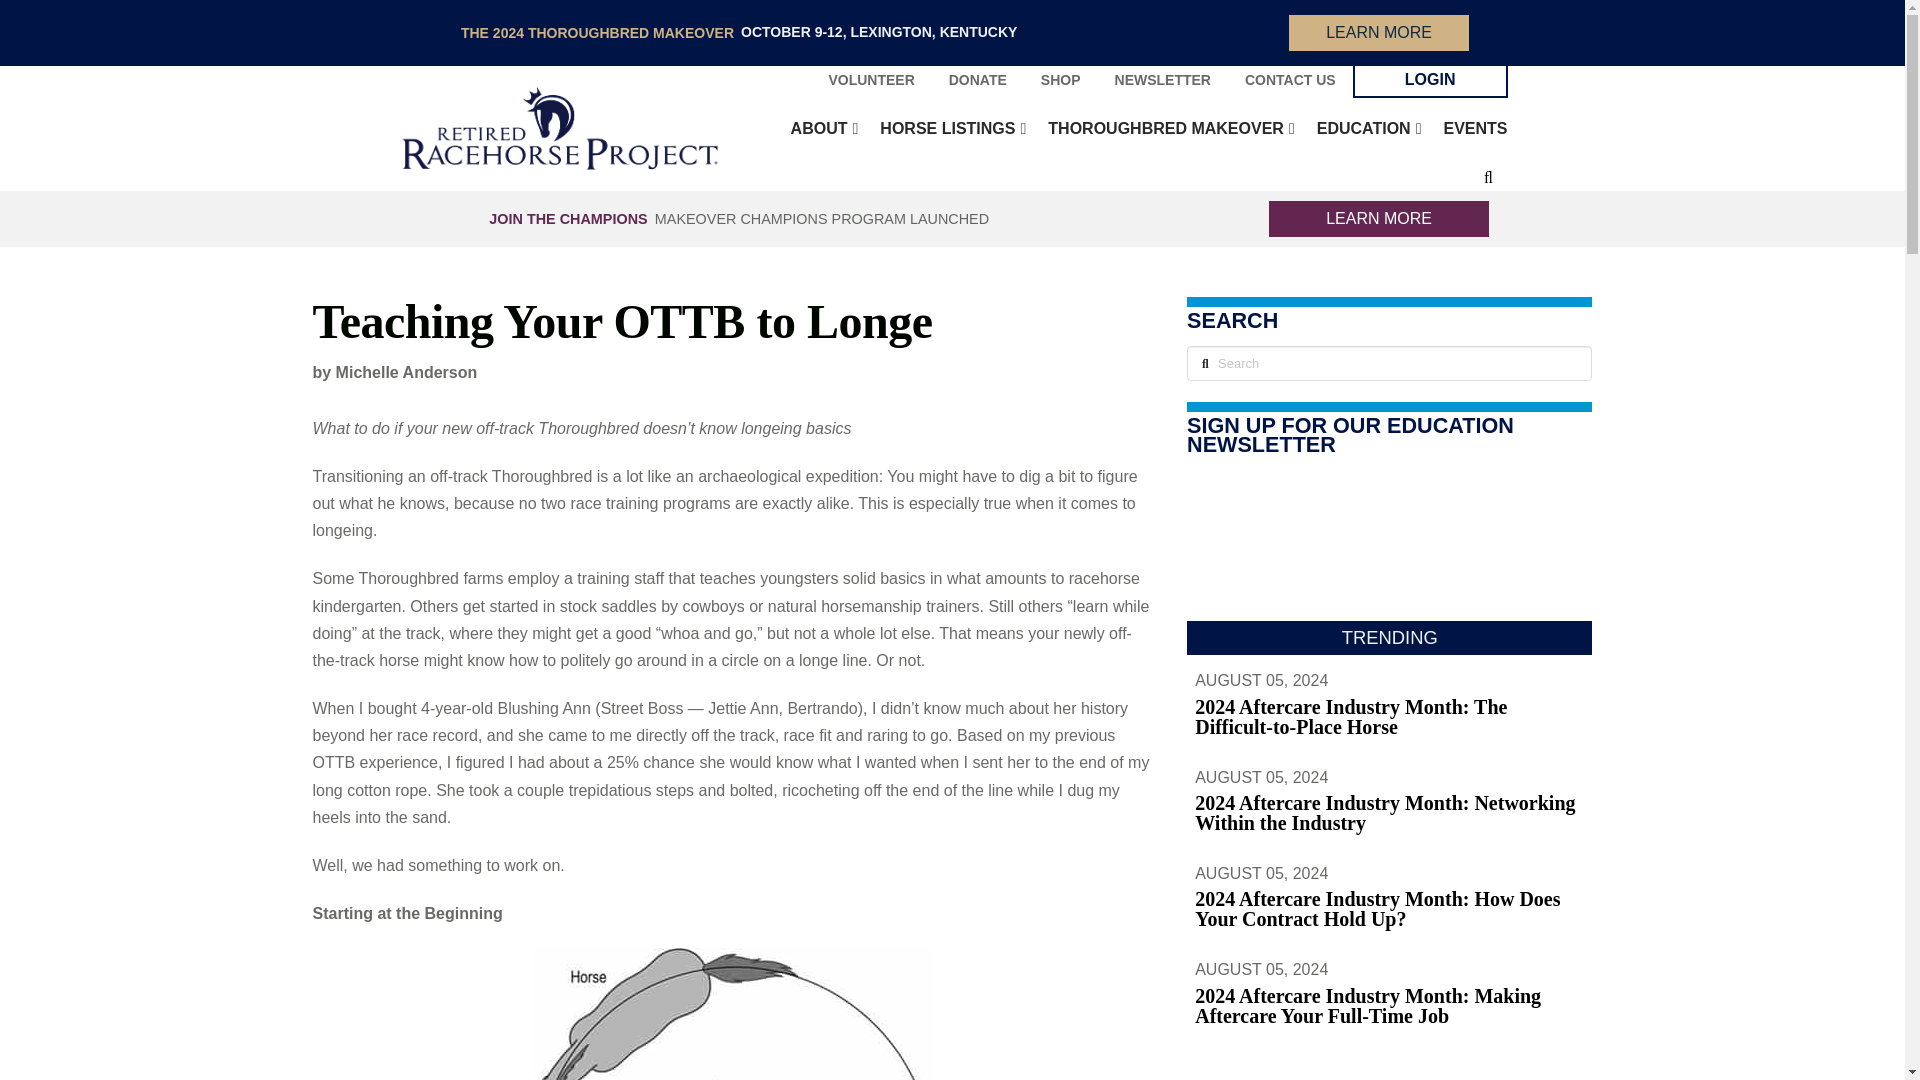 The image size is (1920, 1080). I want to click on SHOP, so click(1060, 80).